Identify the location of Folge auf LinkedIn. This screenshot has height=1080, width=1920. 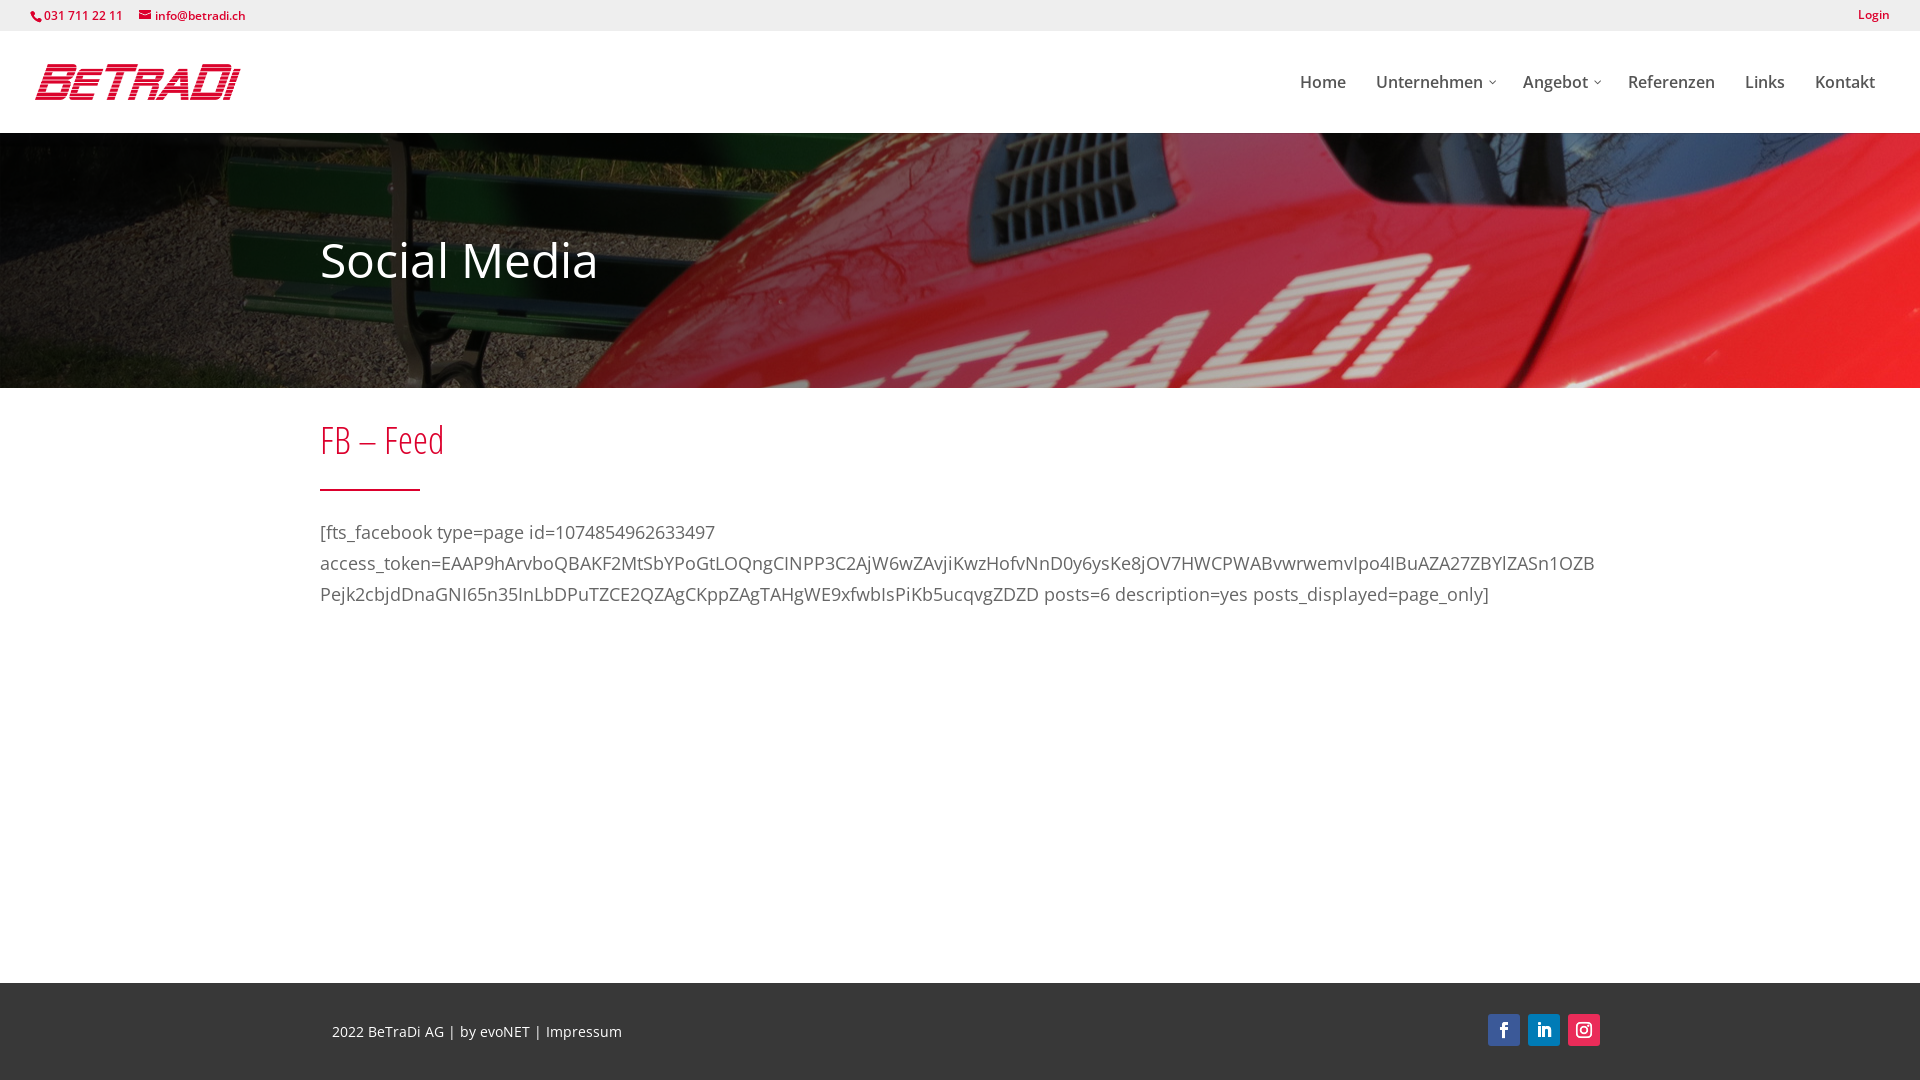
(1544, 1030).